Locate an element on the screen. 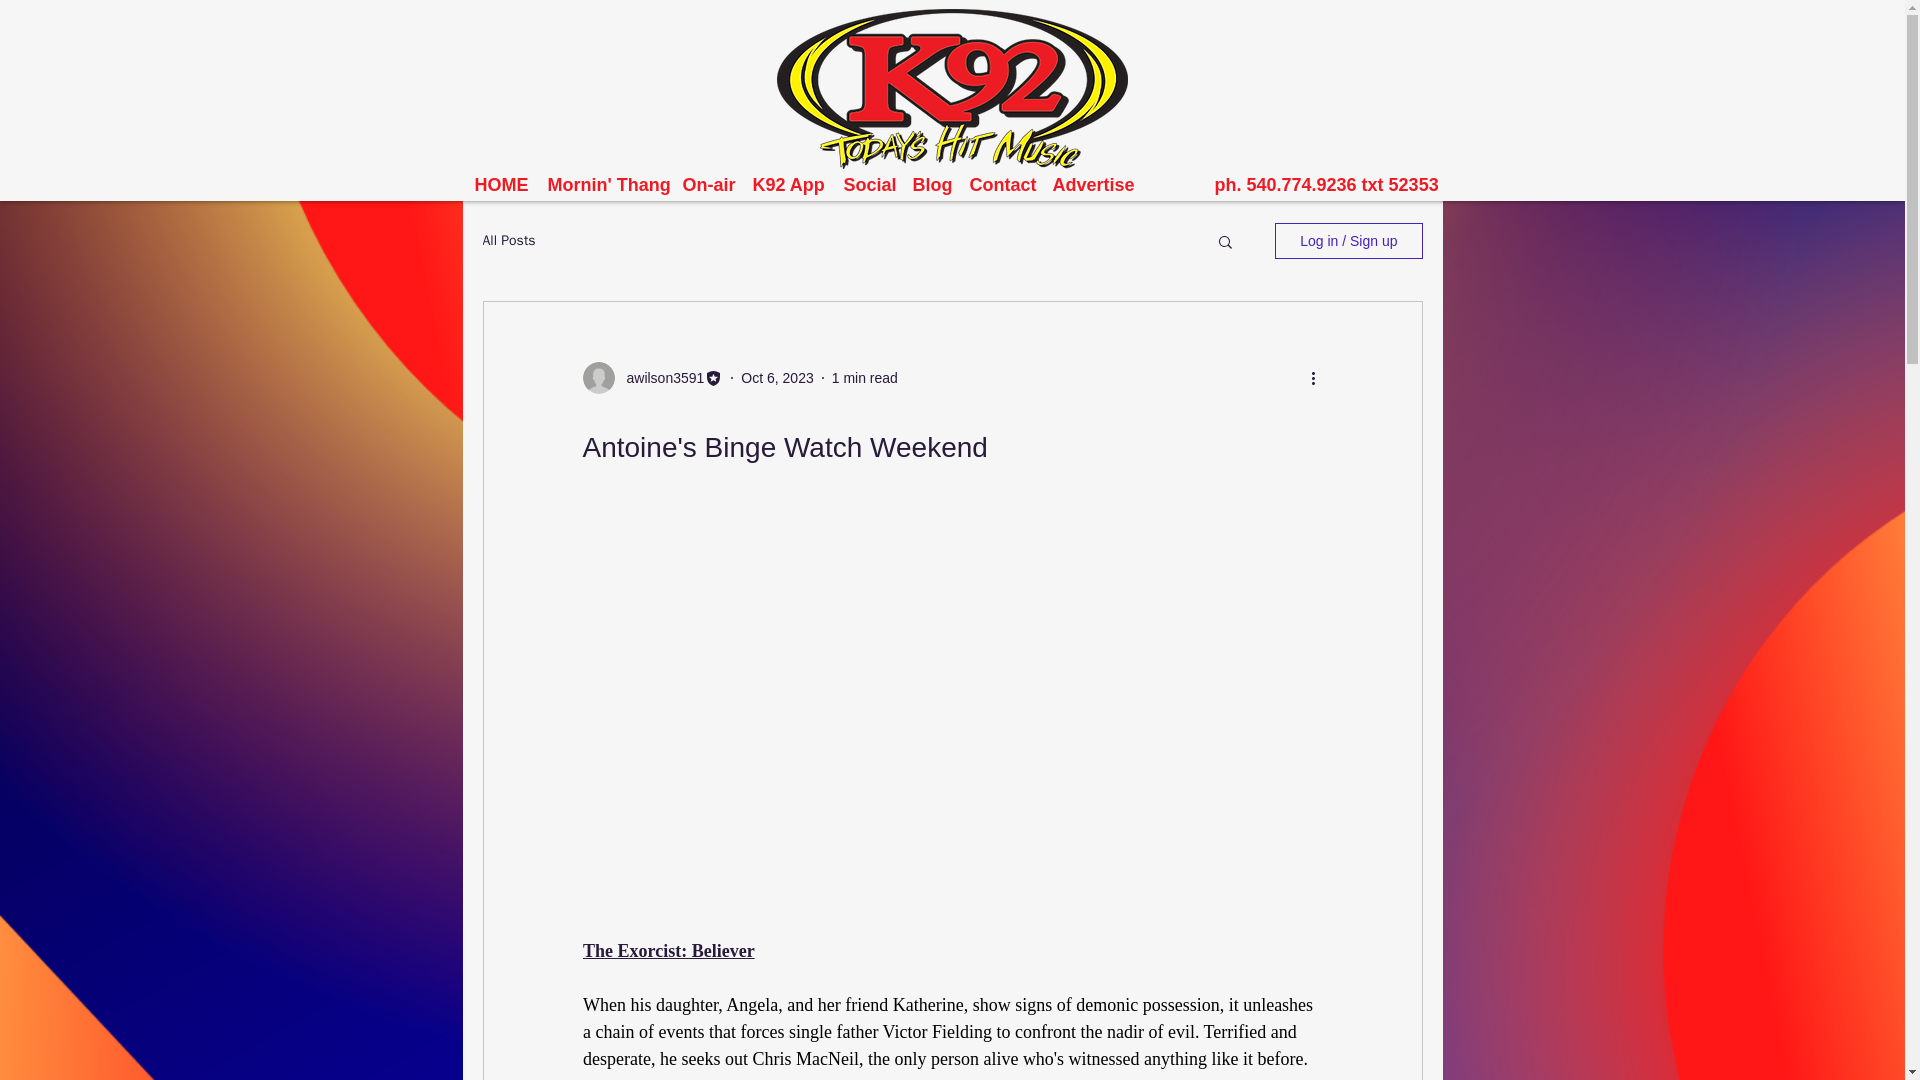  On-air is located at coordinates (706, 183).